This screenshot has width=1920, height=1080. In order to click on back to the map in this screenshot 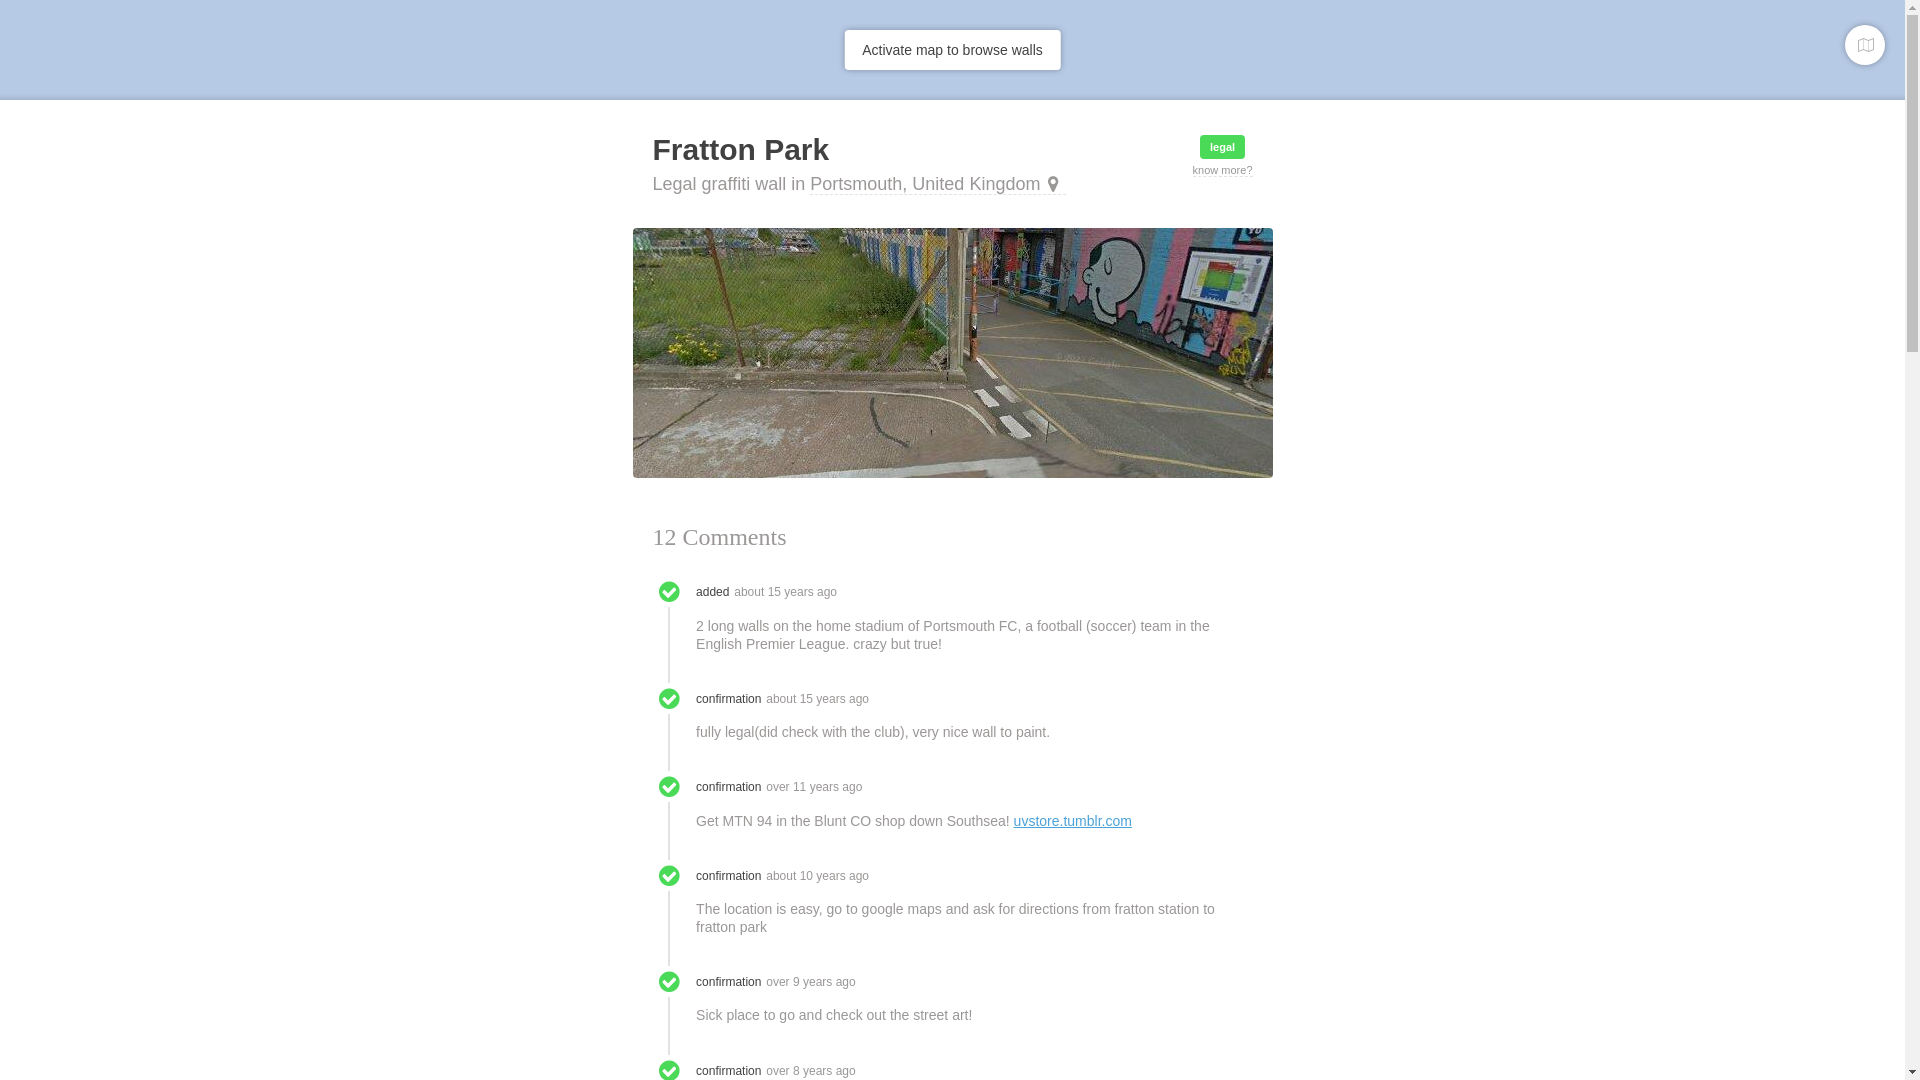, I will do `click(1865, 44)`.